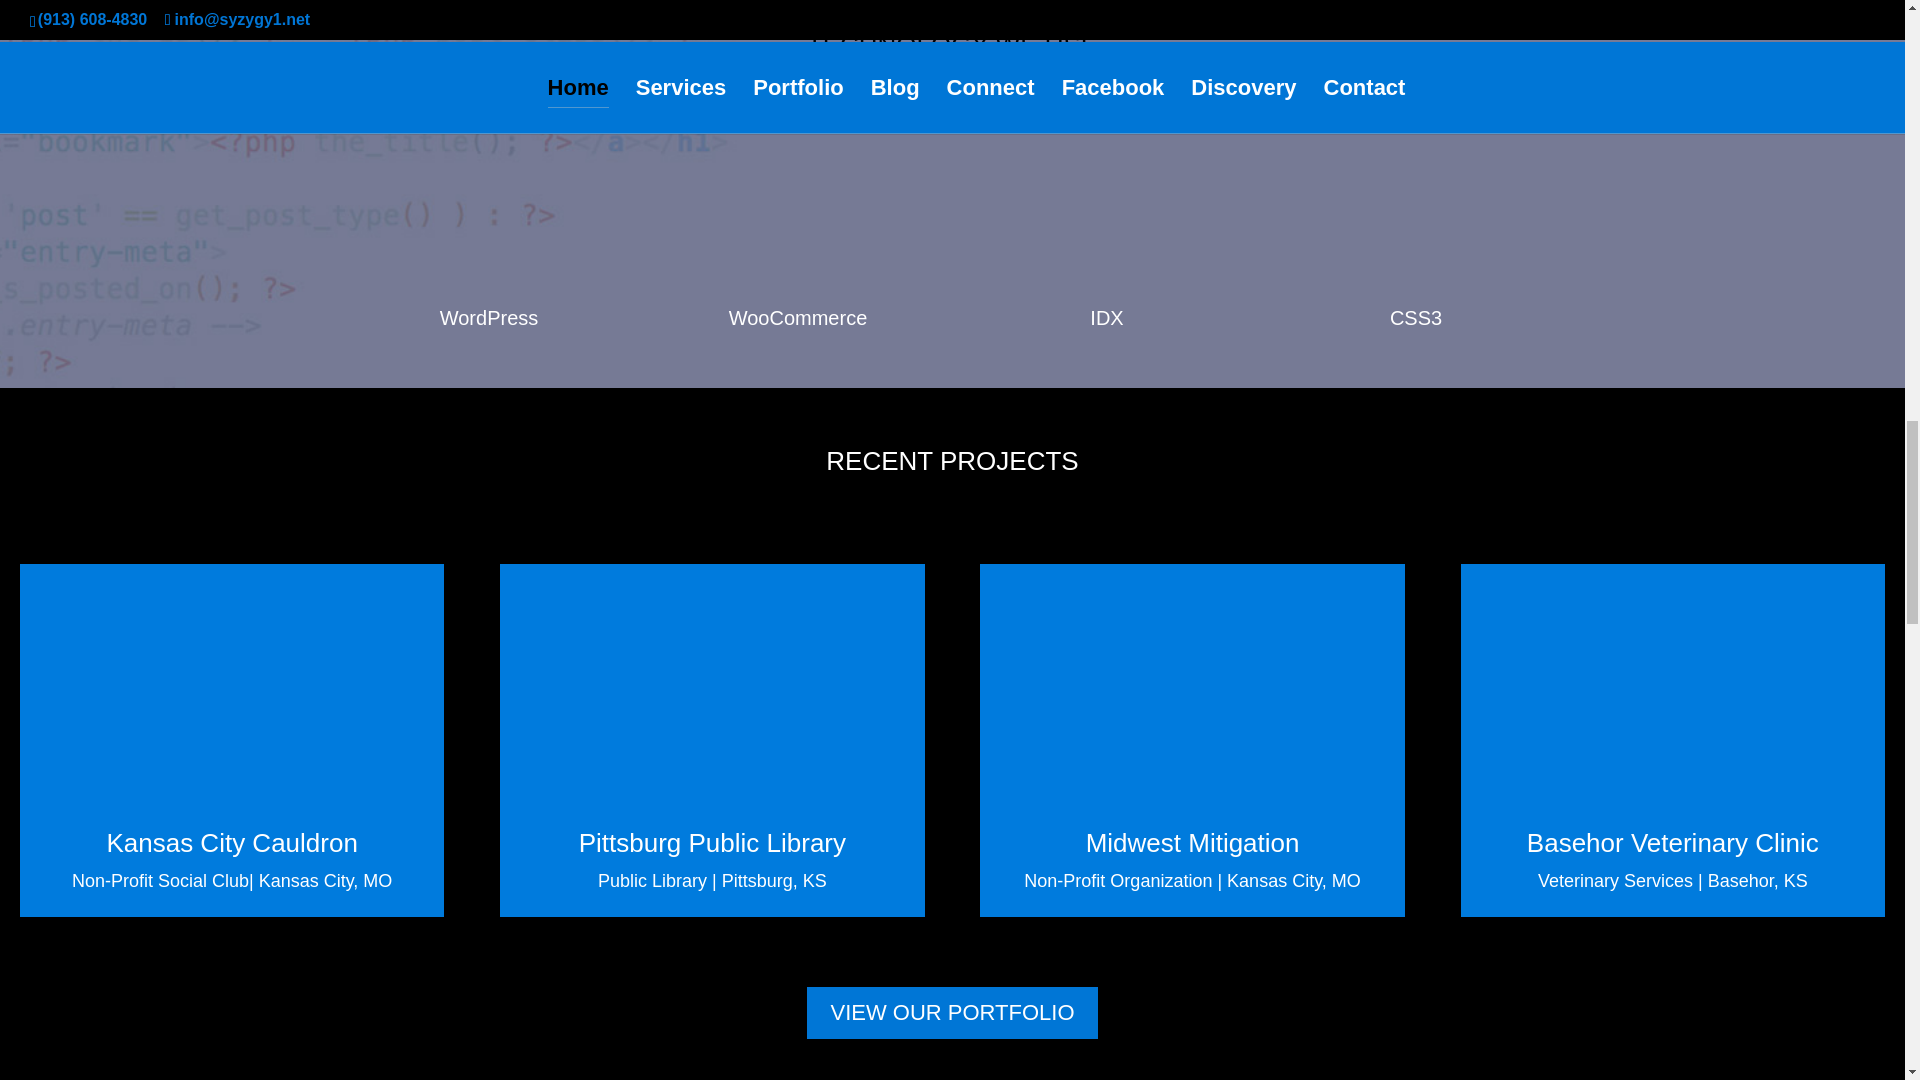 The image size is (1920, 1080). Describe the element at coordinates (951, 1014) in the screenshot. I see `VIEW OUR PORTFOLIO` at that location.